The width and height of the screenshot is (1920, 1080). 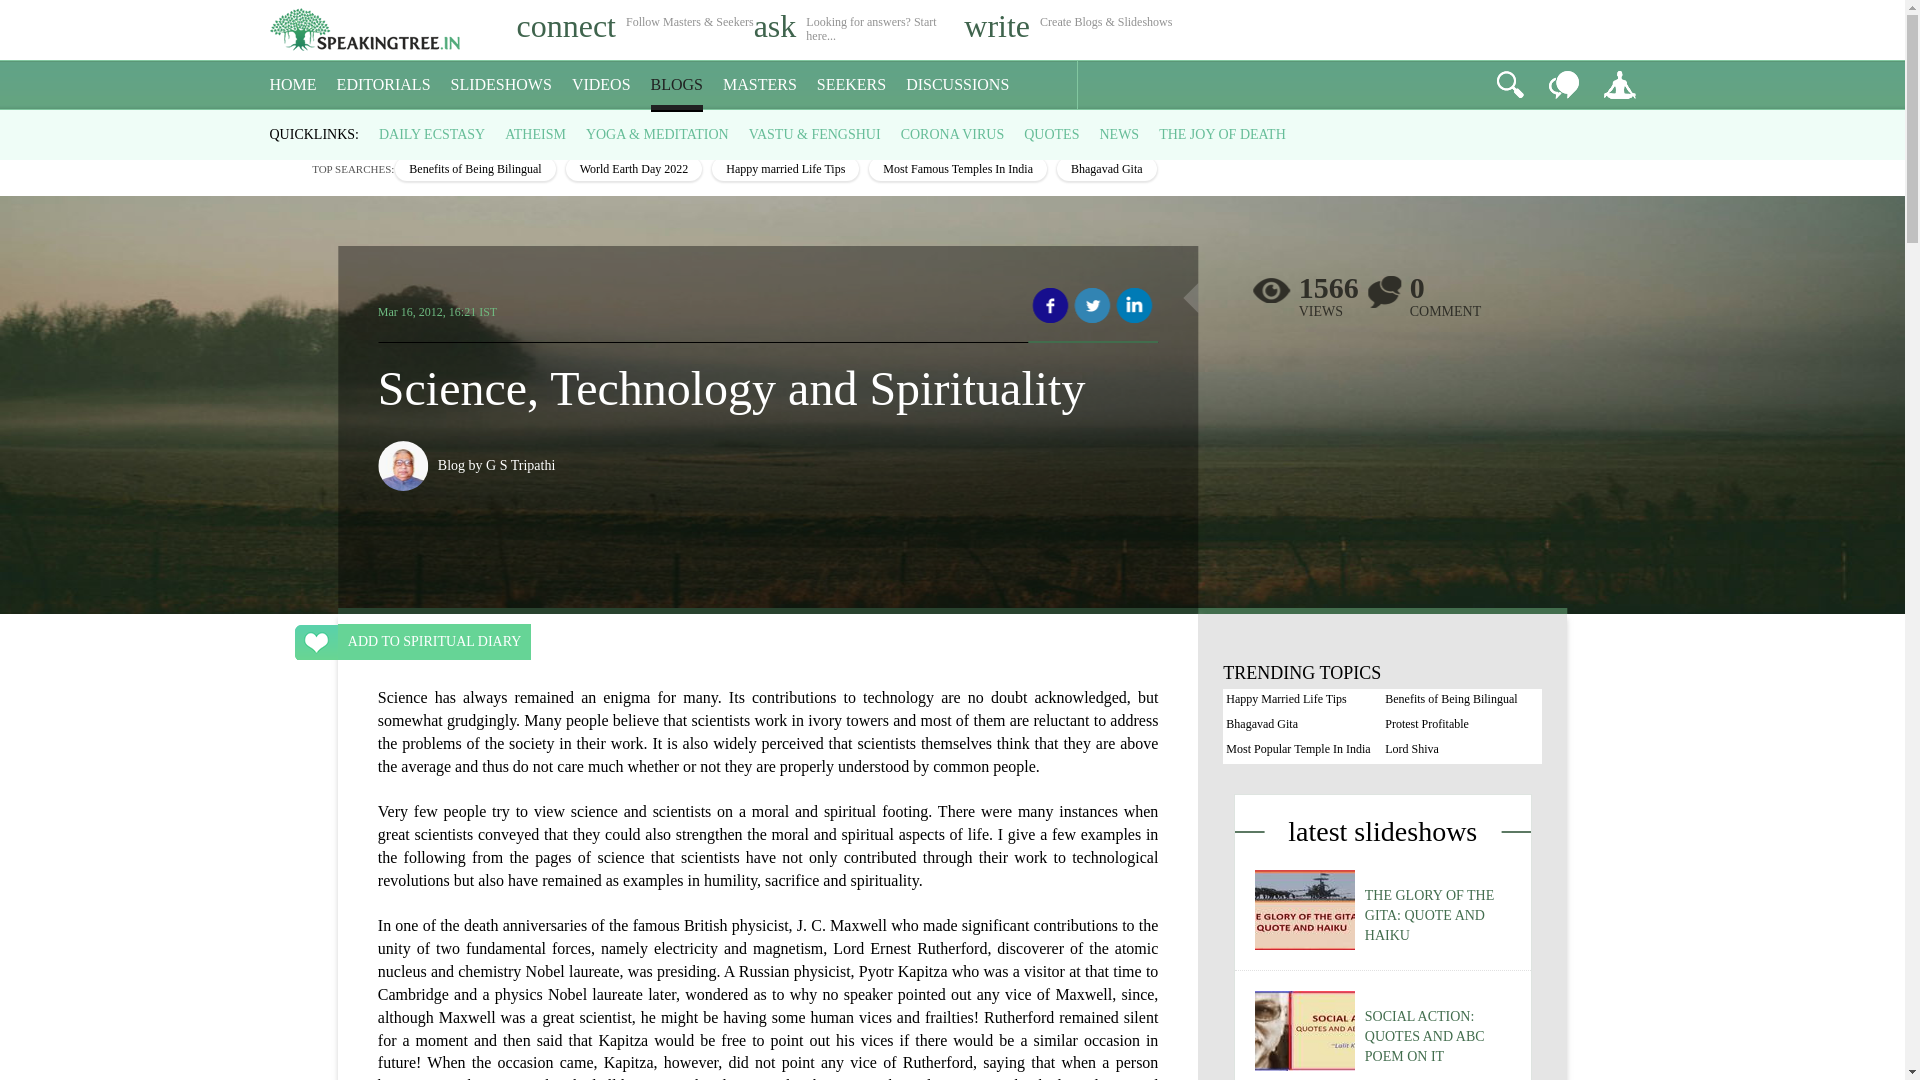 I want to click on HOME, so click(x=293, y=85).